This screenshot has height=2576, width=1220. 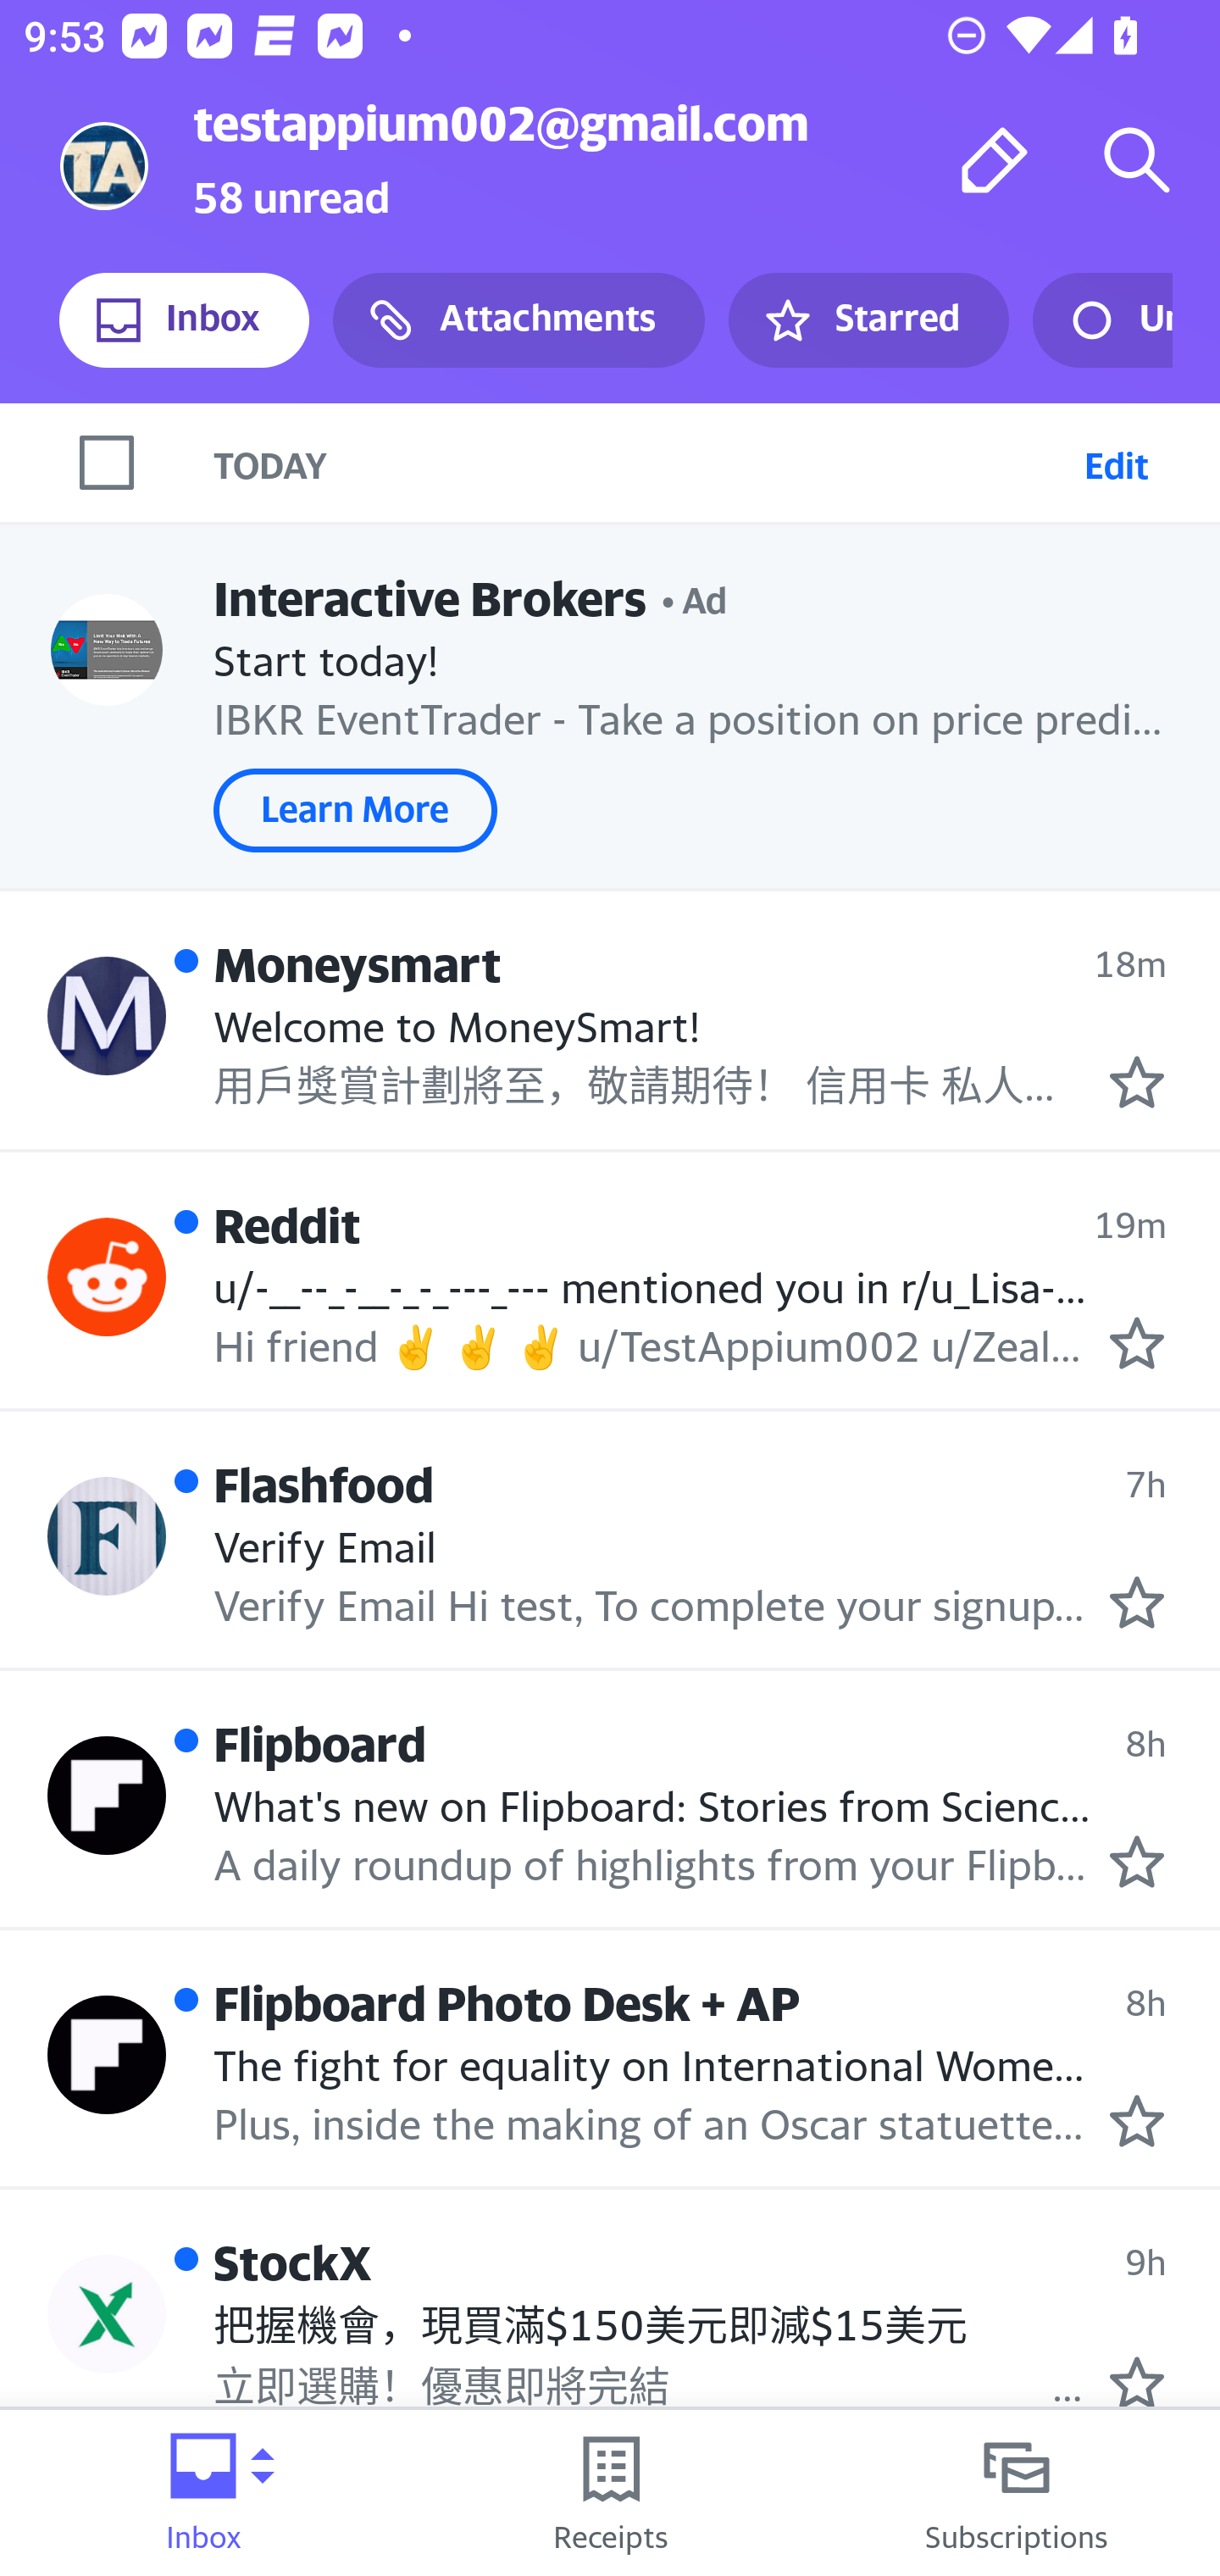 What do you see at coordinates (107, 1535) in the screenshot?
I see `Profile
Flashfood` at bounding box center [107, 1535].